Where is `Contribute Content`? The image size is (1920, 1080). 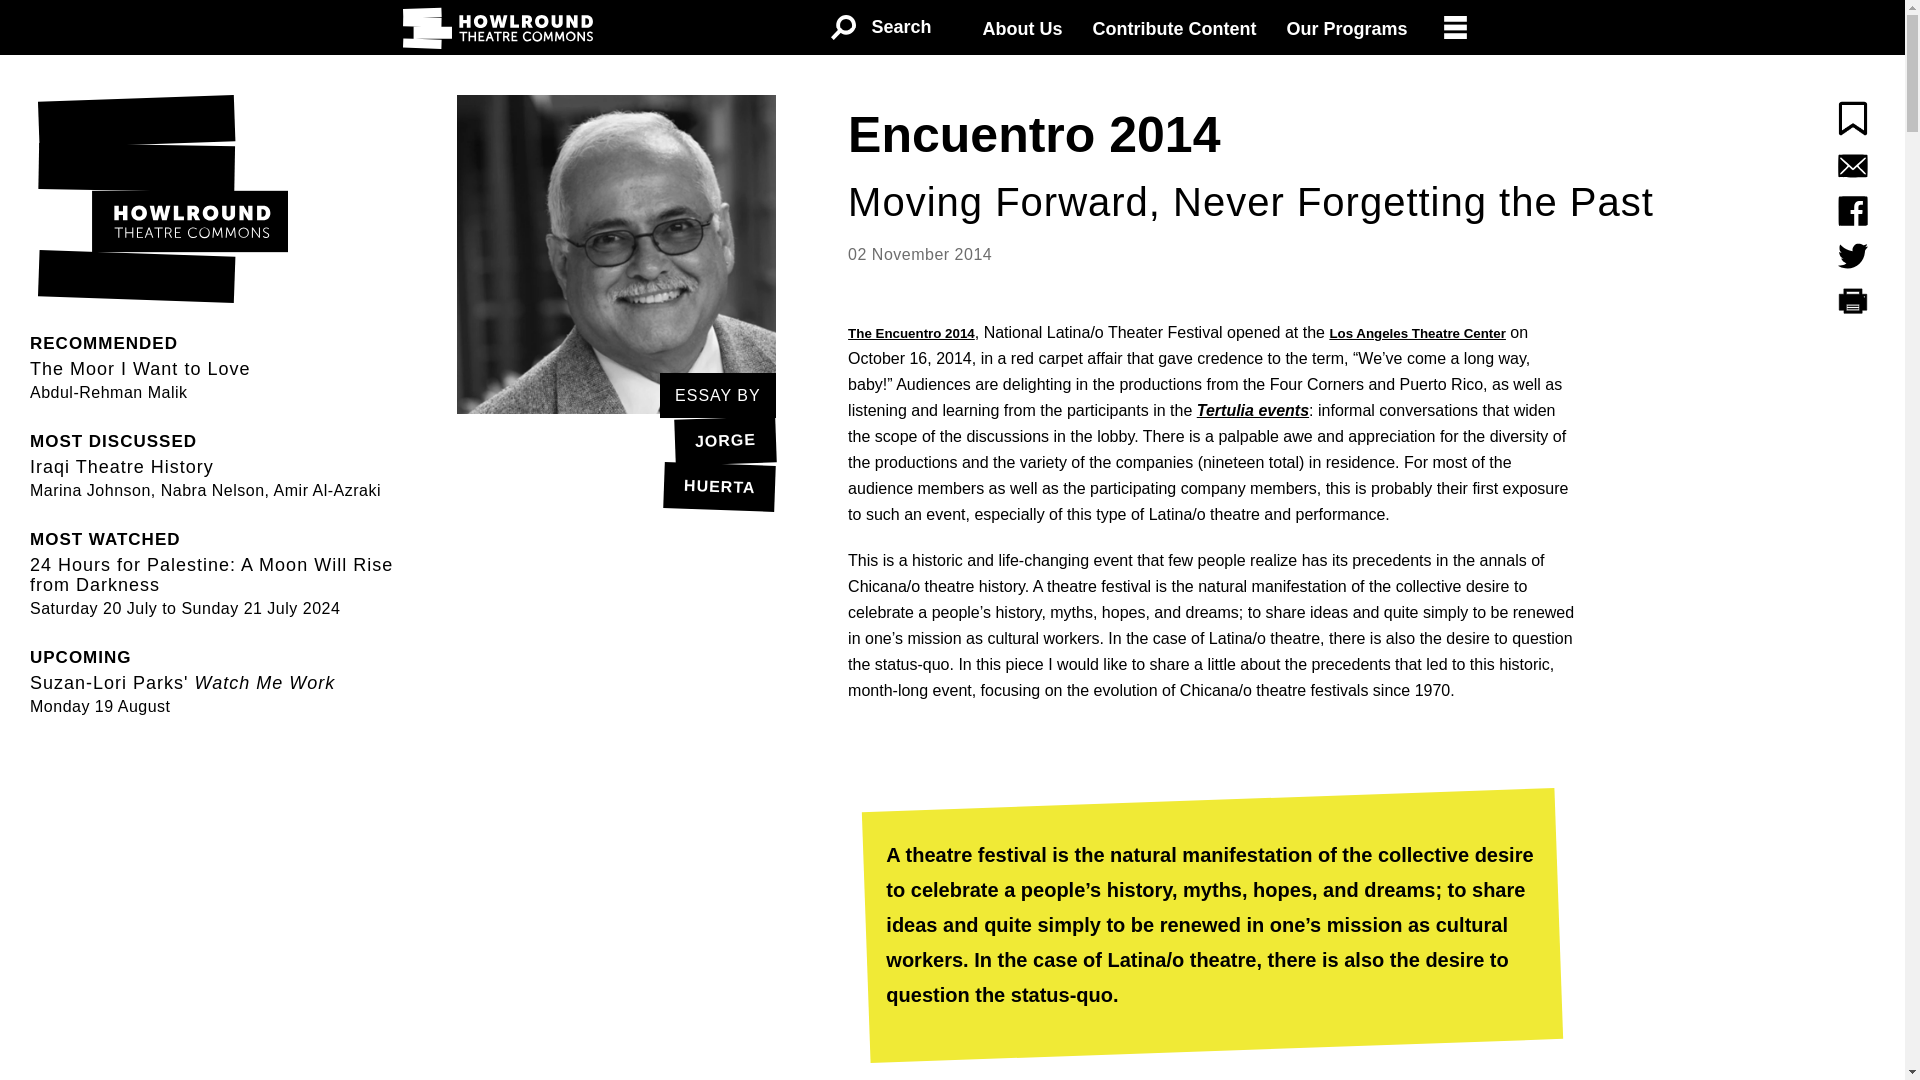 Contribute Content is located at coordinates (1174, 29).